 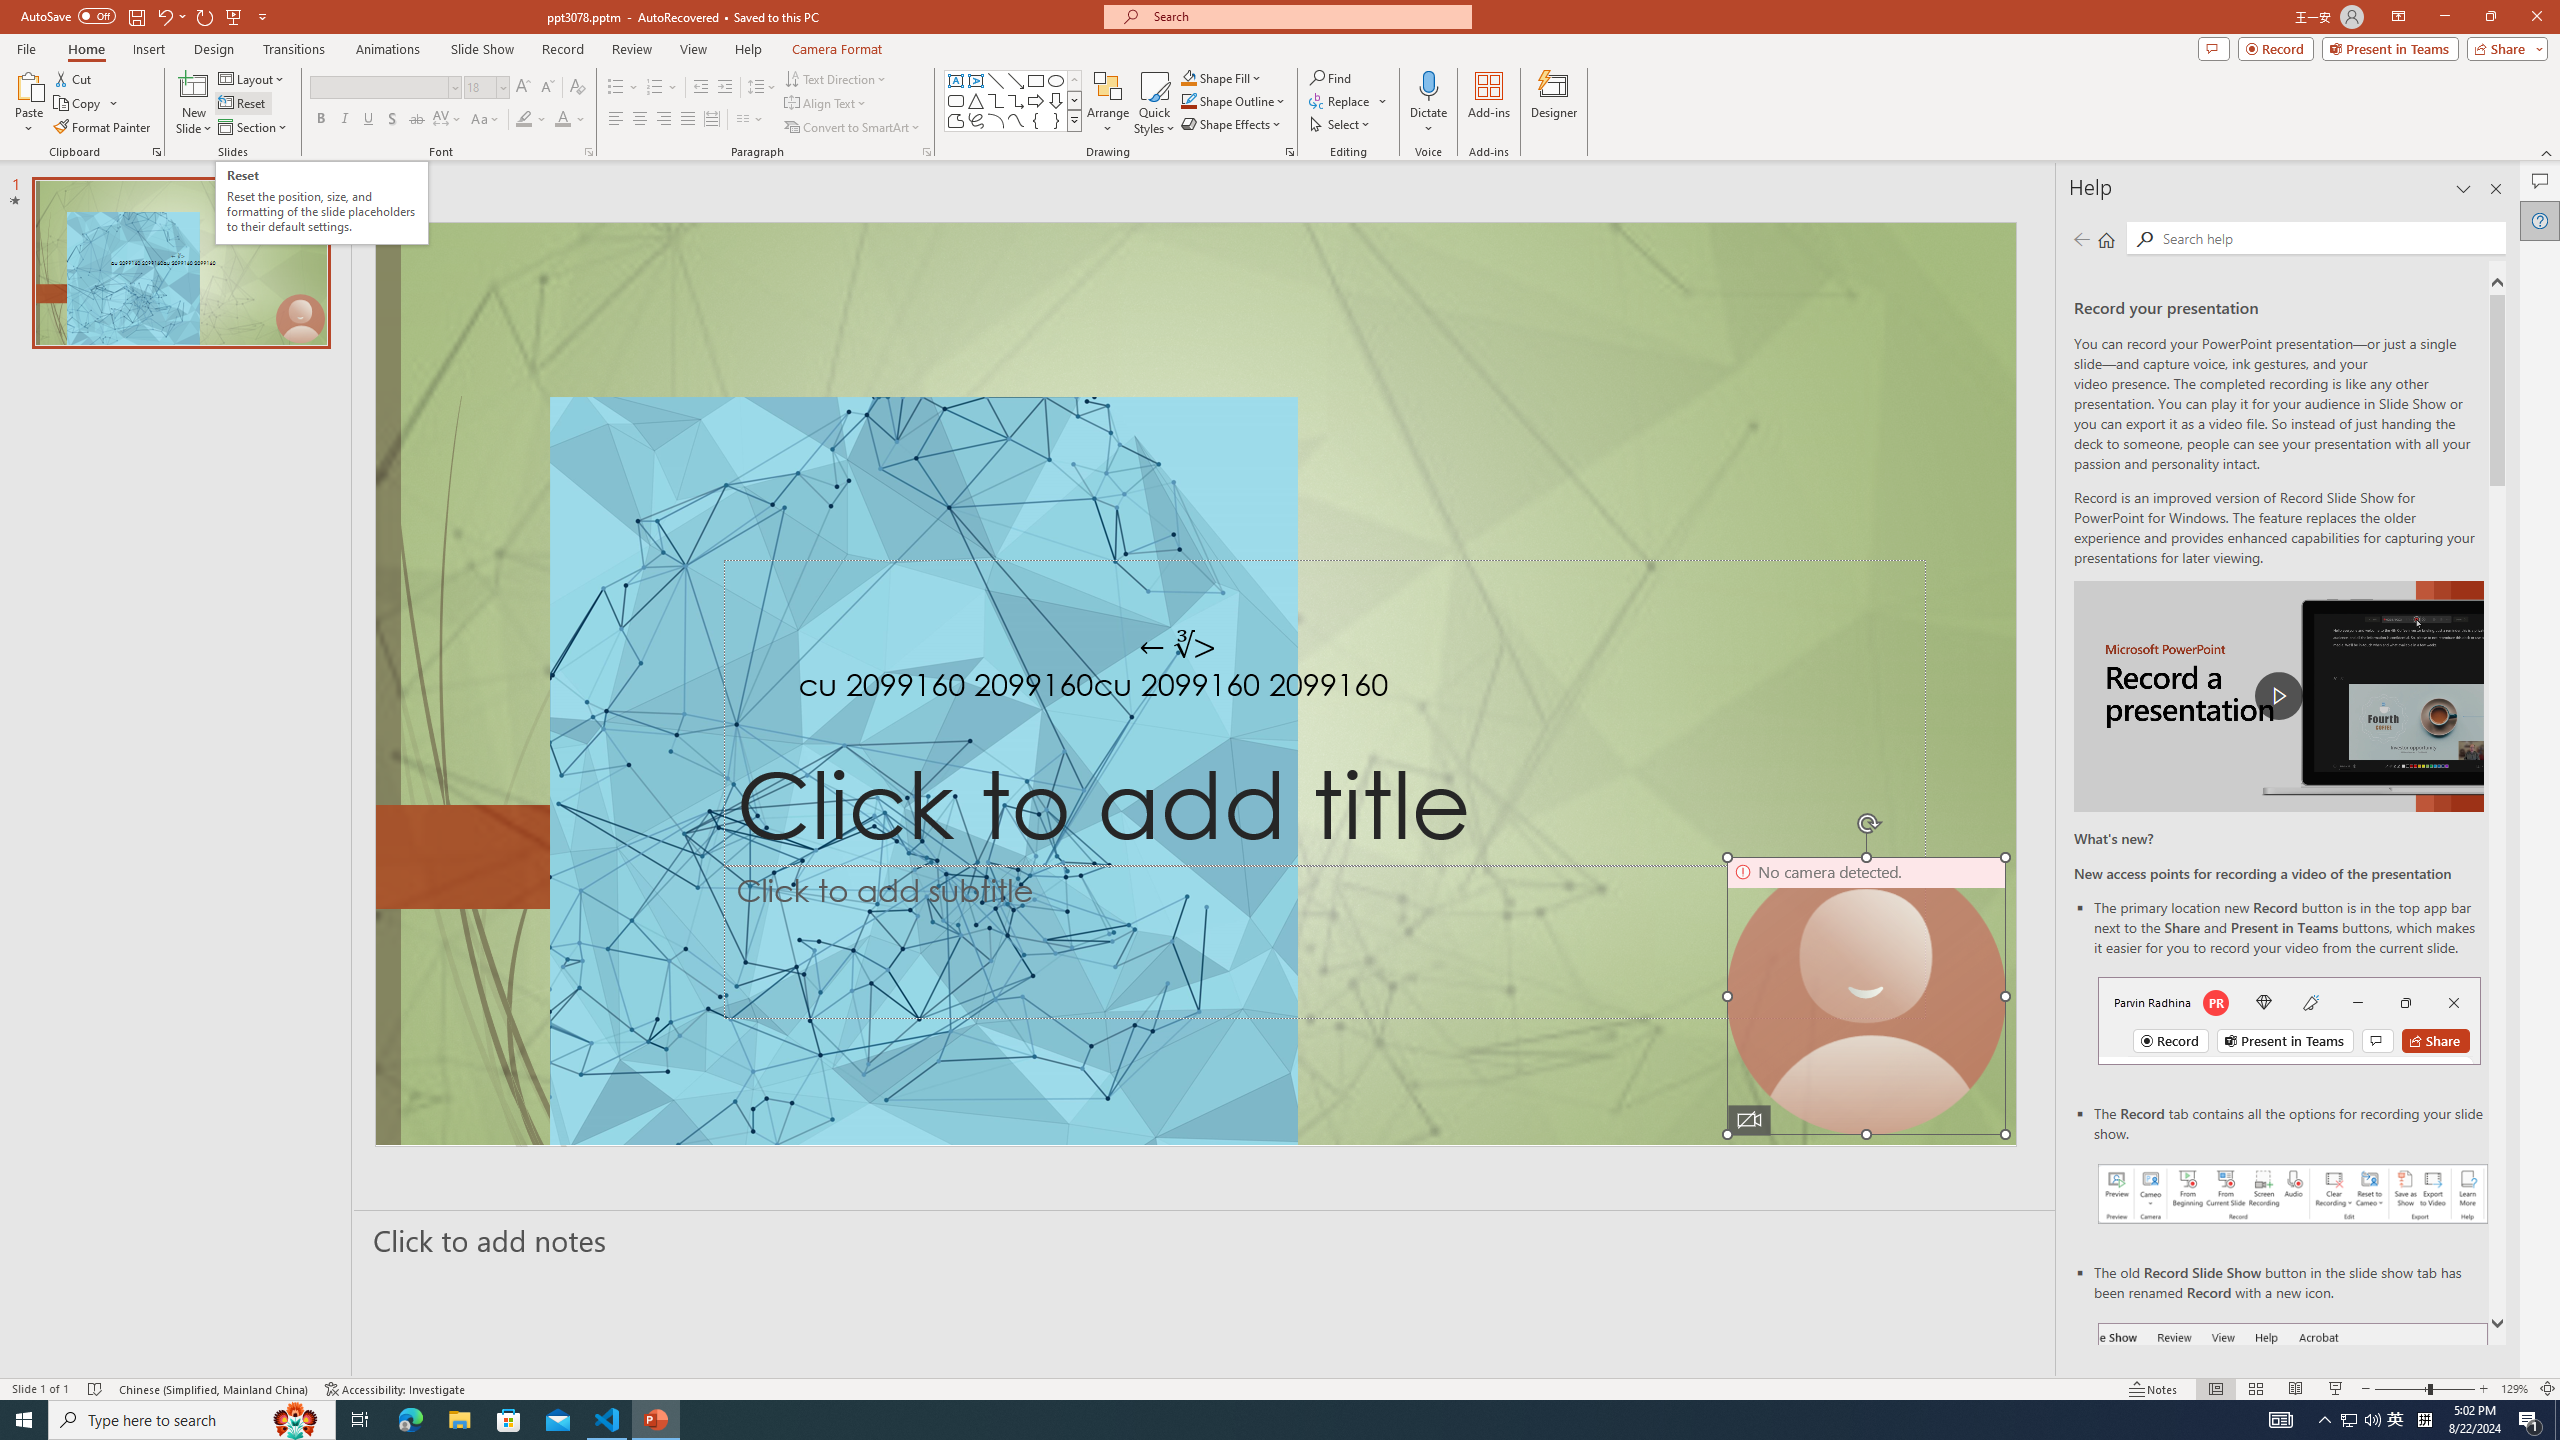 I want to click on Increase Font Size, so click(x=524, y=88).